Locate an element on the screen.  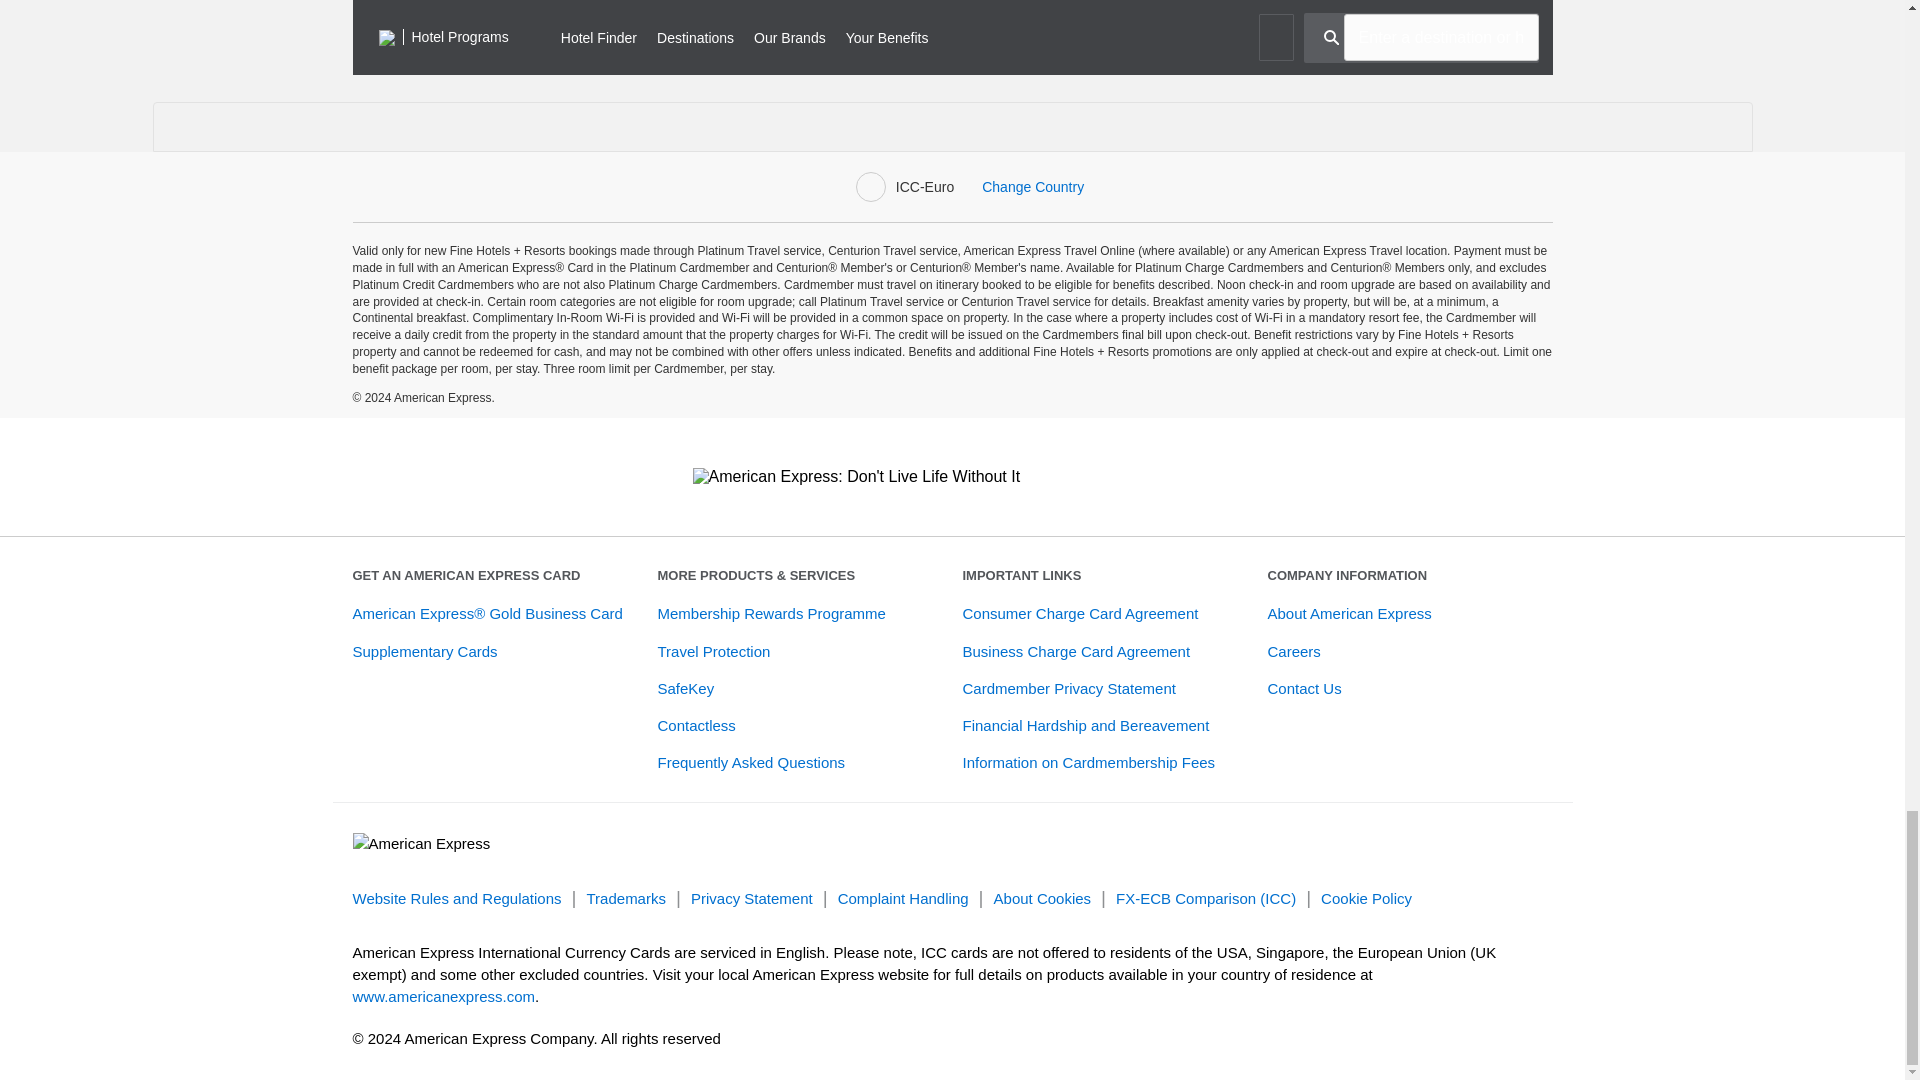
Charge Card Agreement is located at coordinates (1080, 613).